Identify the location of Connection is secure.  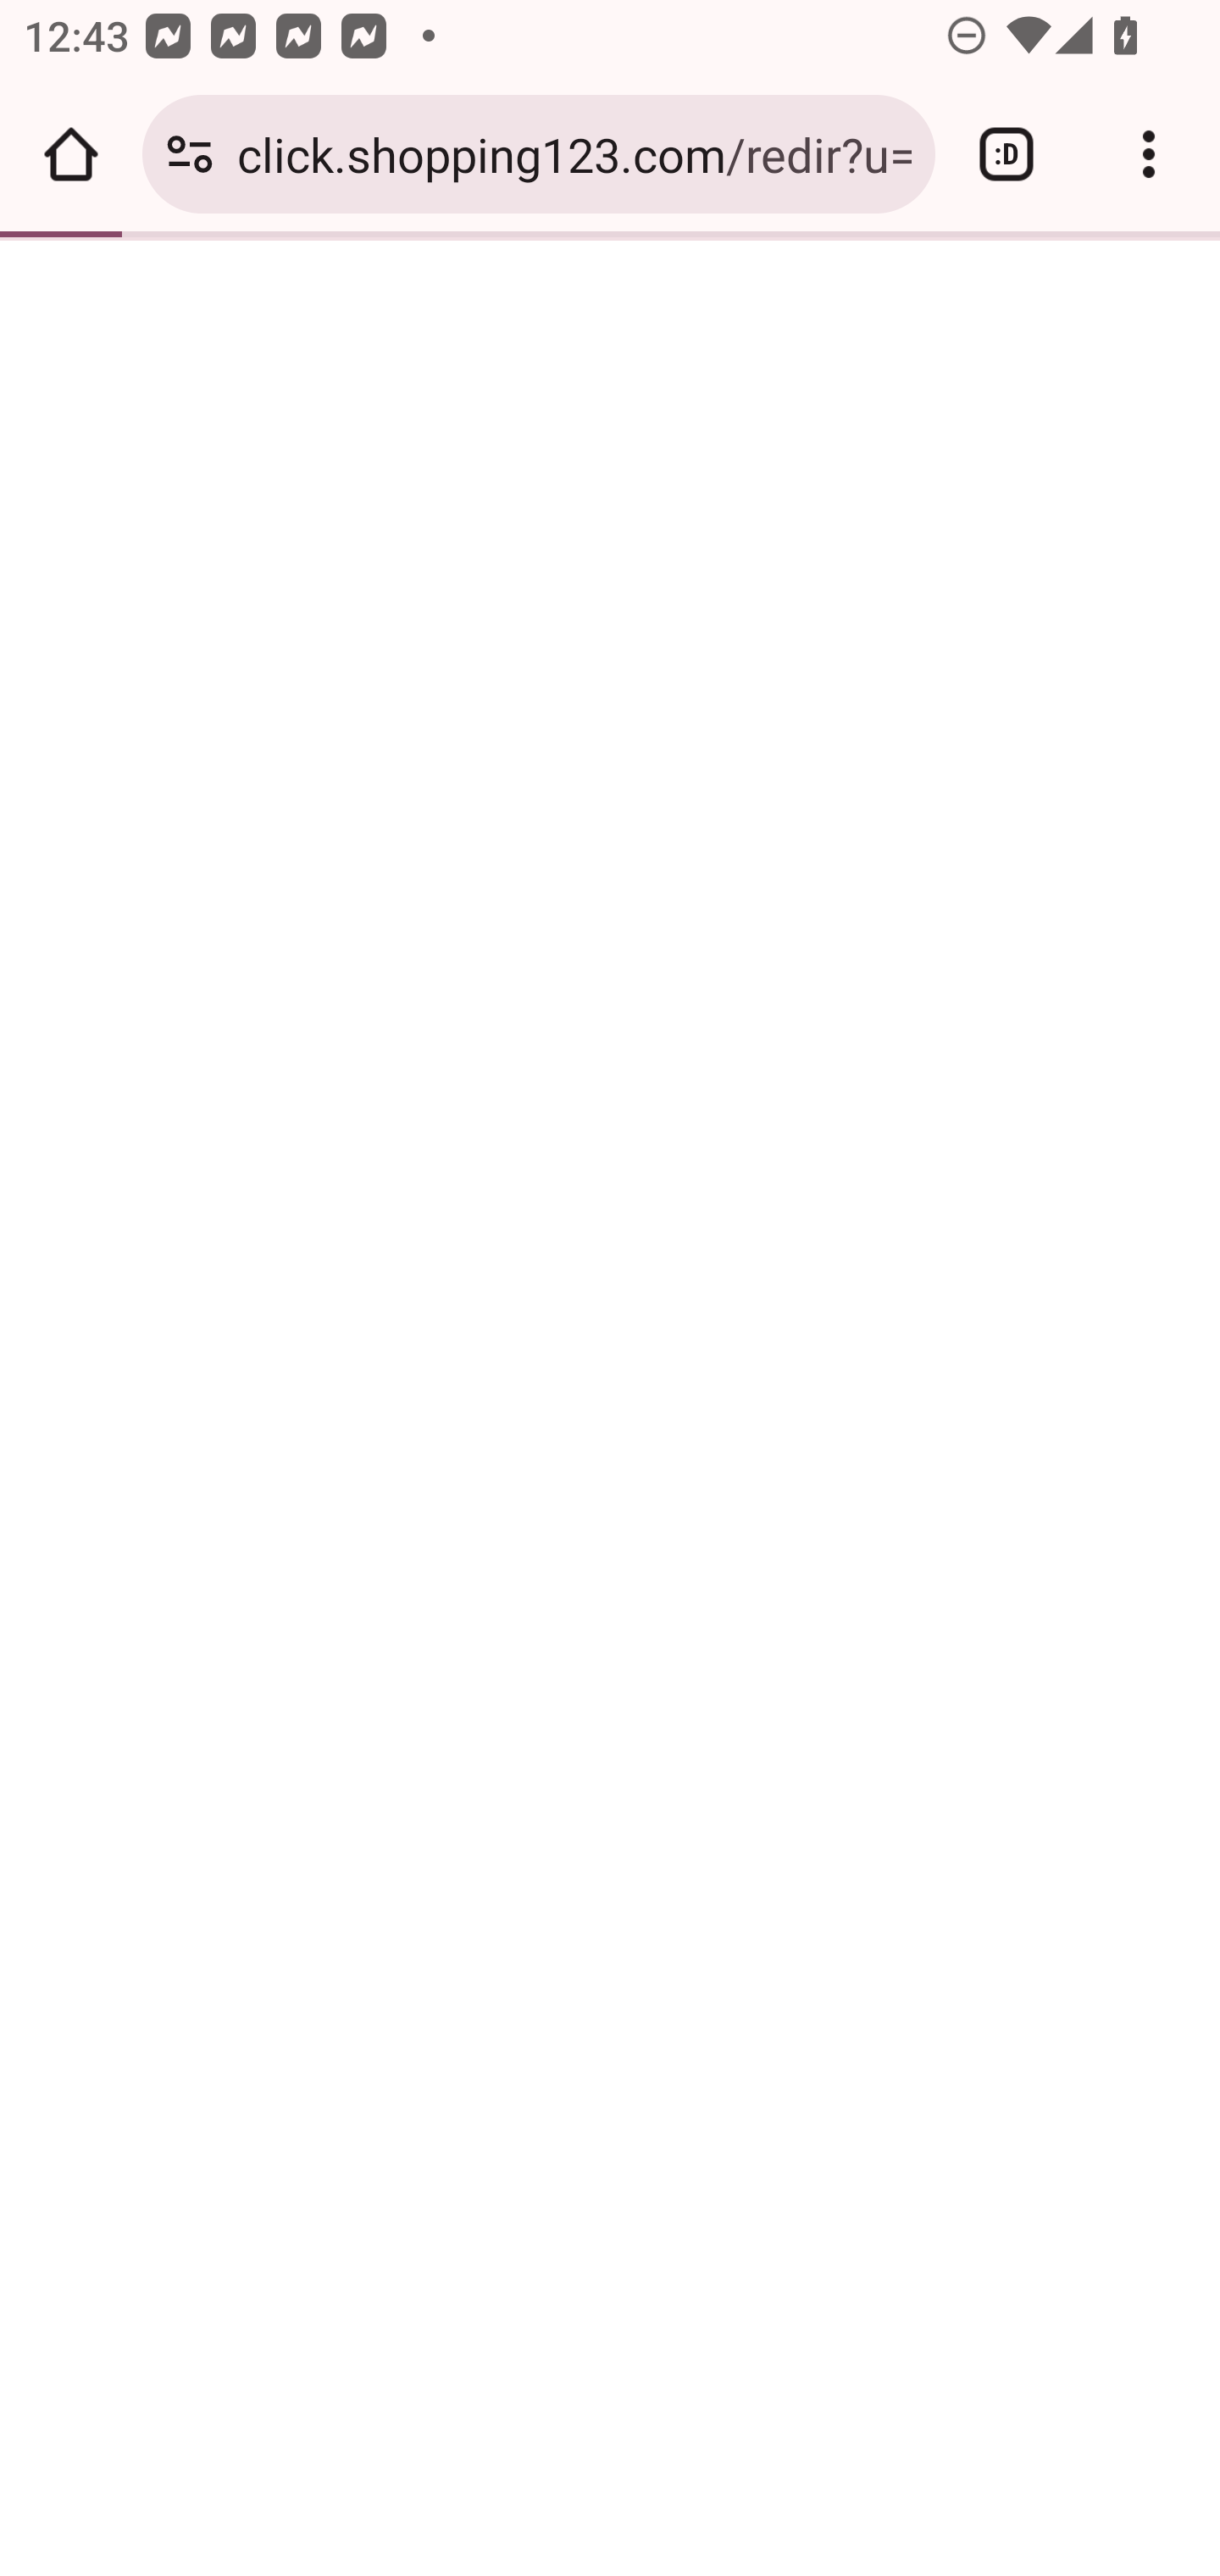
(190, 154).